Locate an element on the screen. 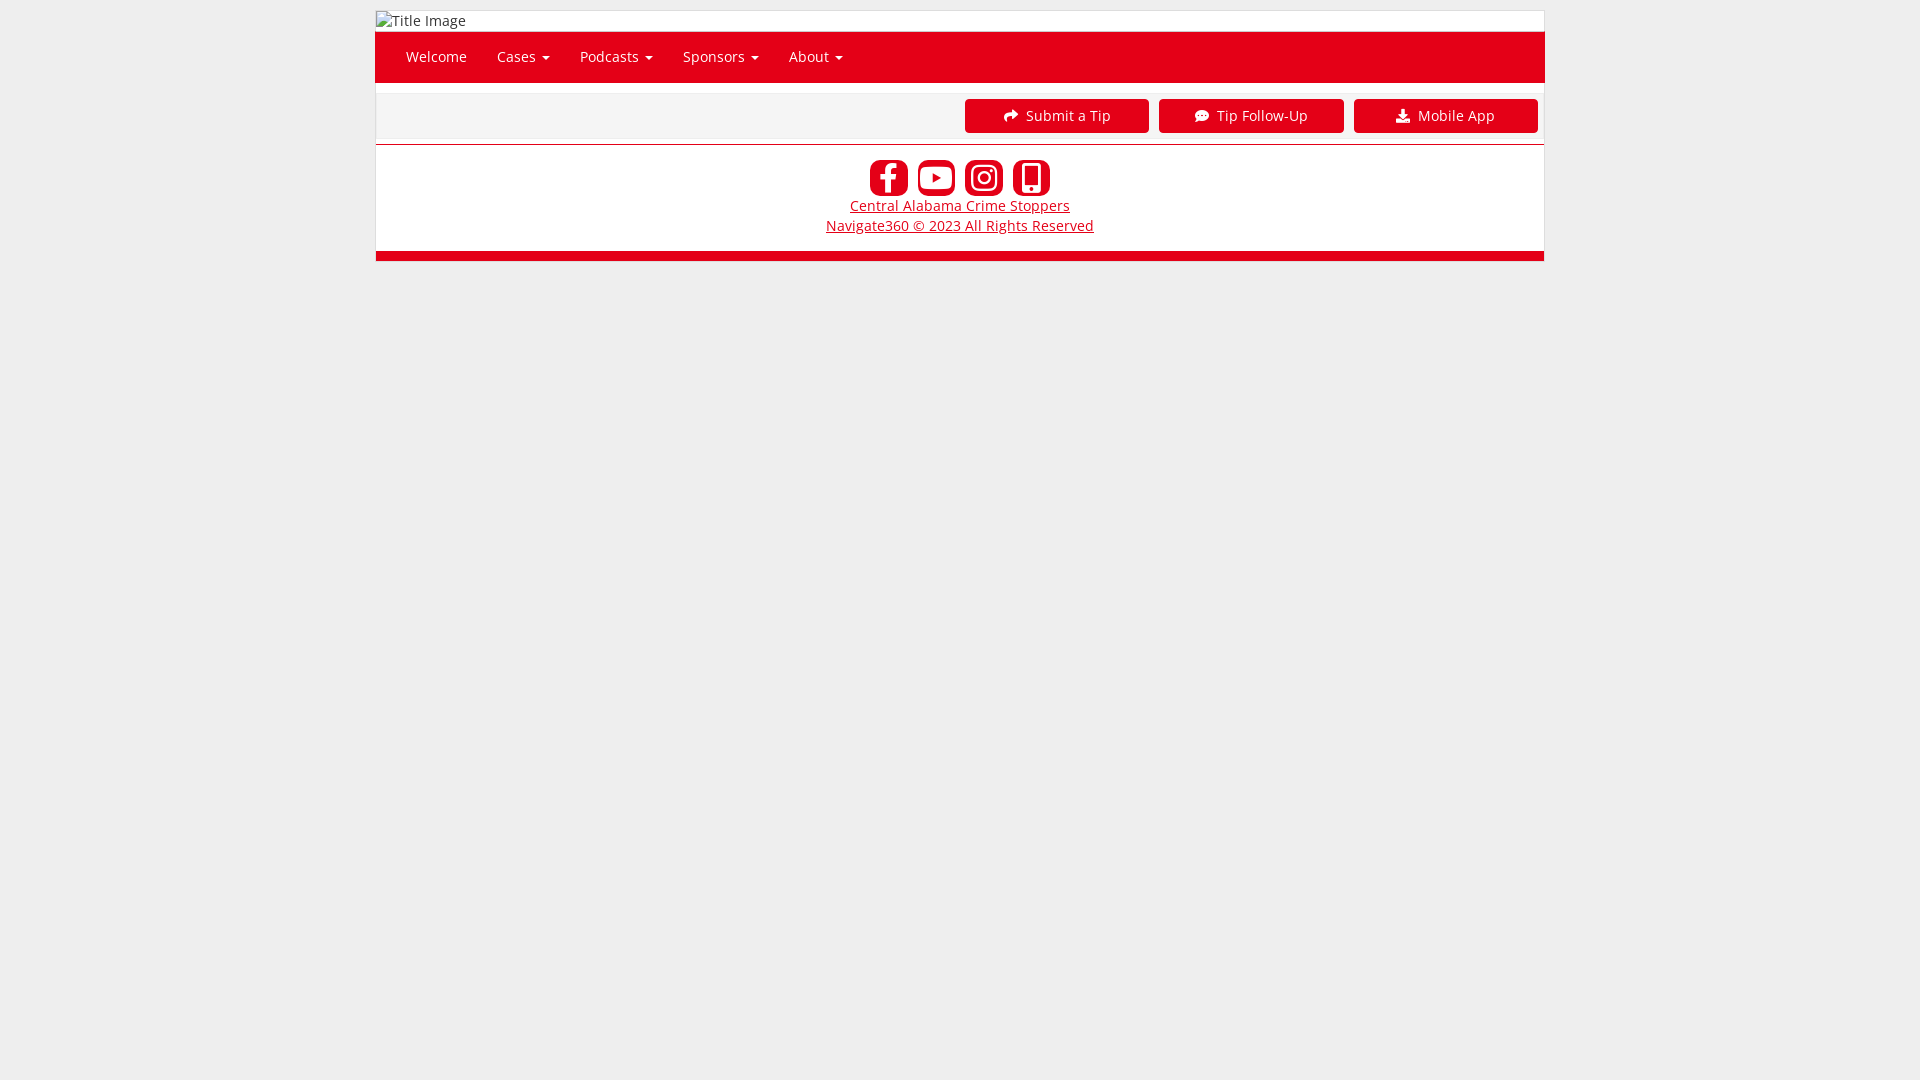 The height and width of the screenshot is (1080, 1920). About is located at coordinates (816, 57).